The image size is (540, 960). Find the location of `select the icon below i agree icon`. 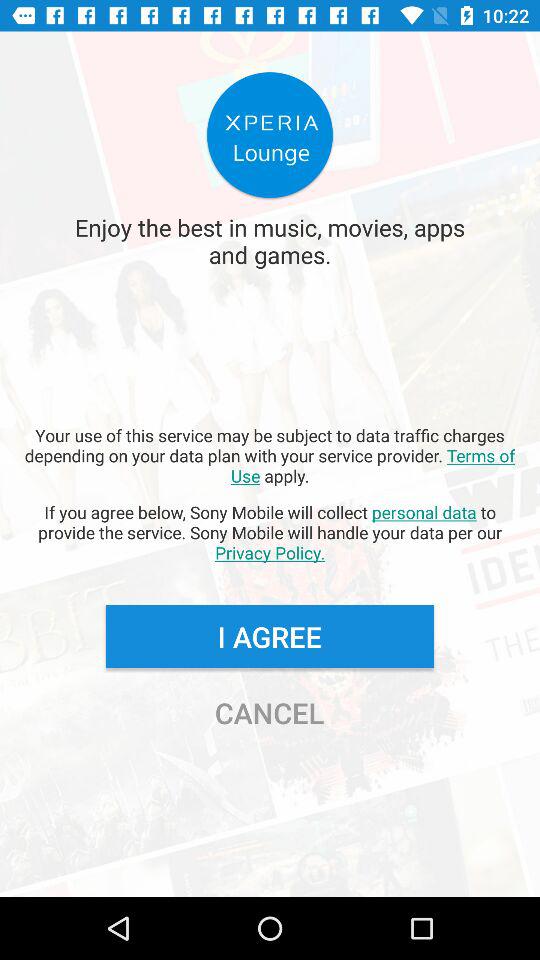

select the icon below i agree icon is located at coordinates (269, 712).